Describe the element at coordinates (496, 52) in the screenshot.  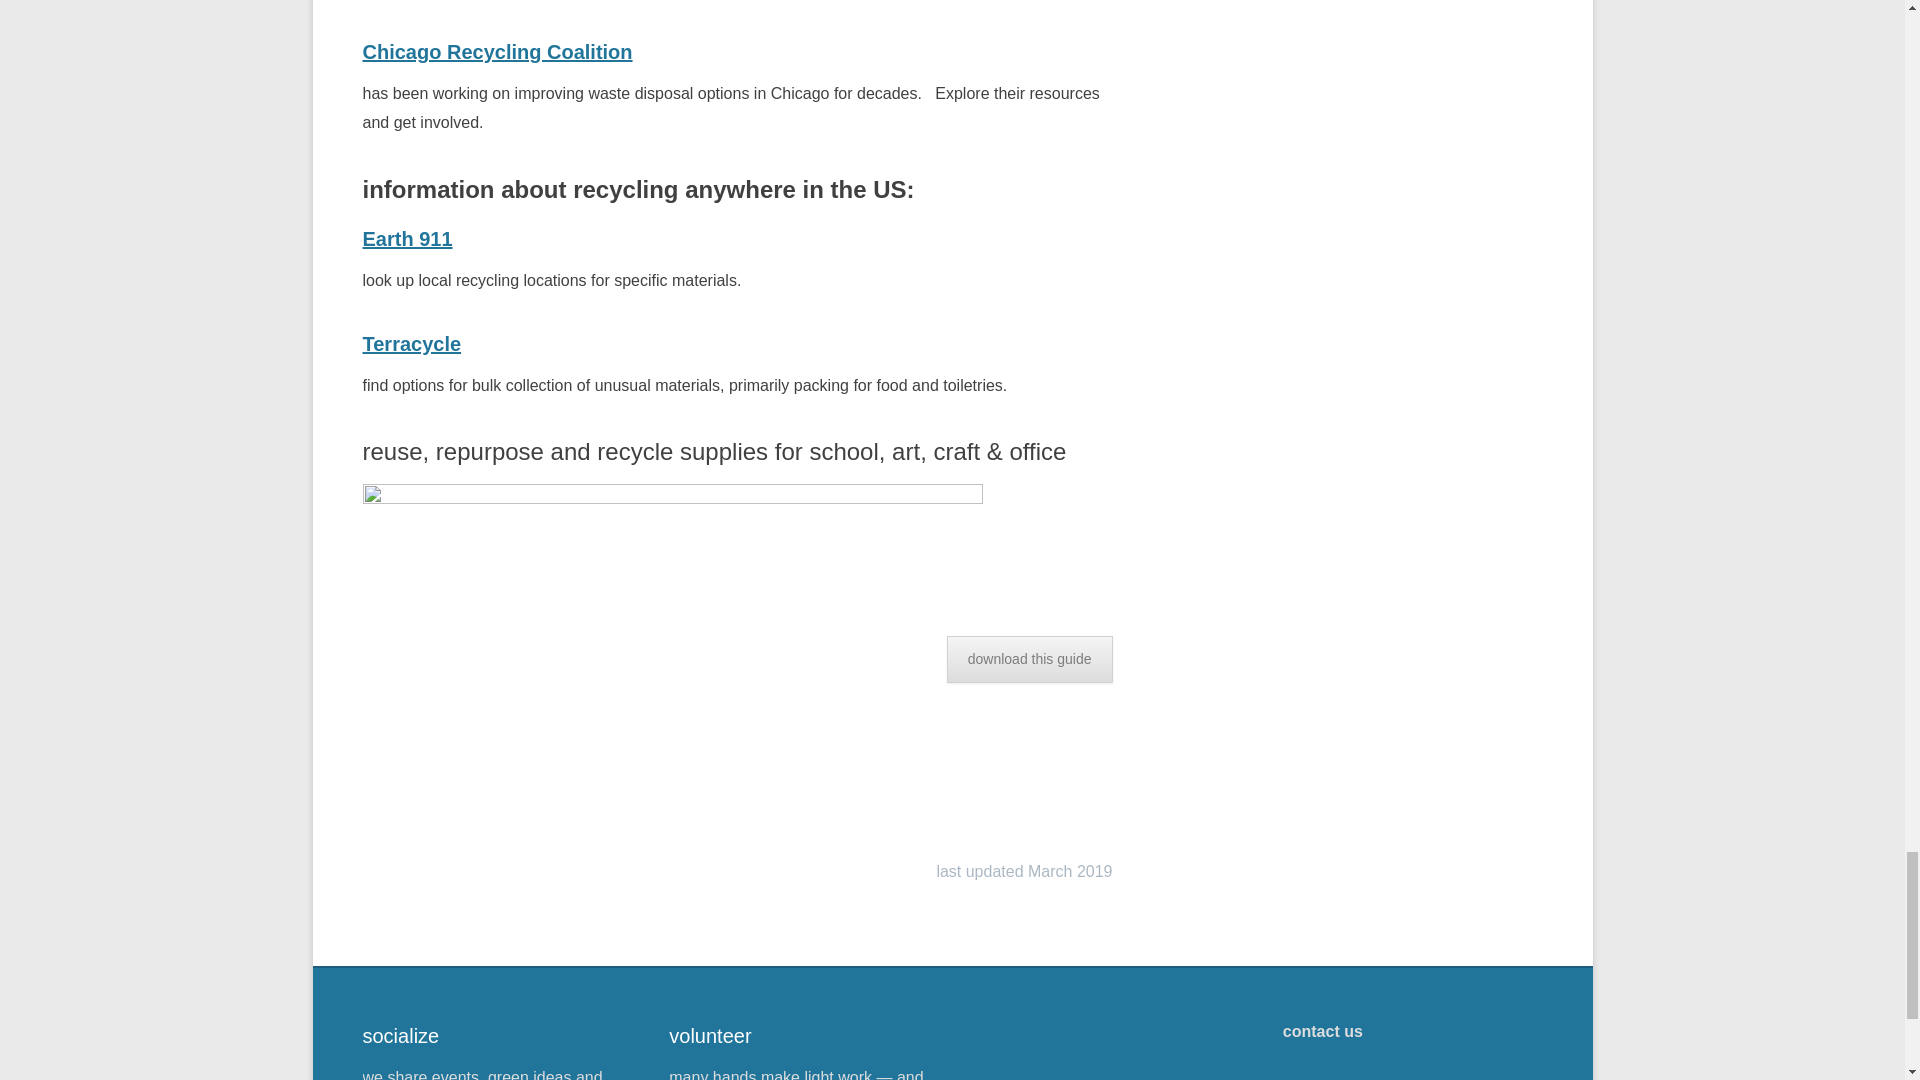
I see `Chicago Recycling Coalition` at that location.